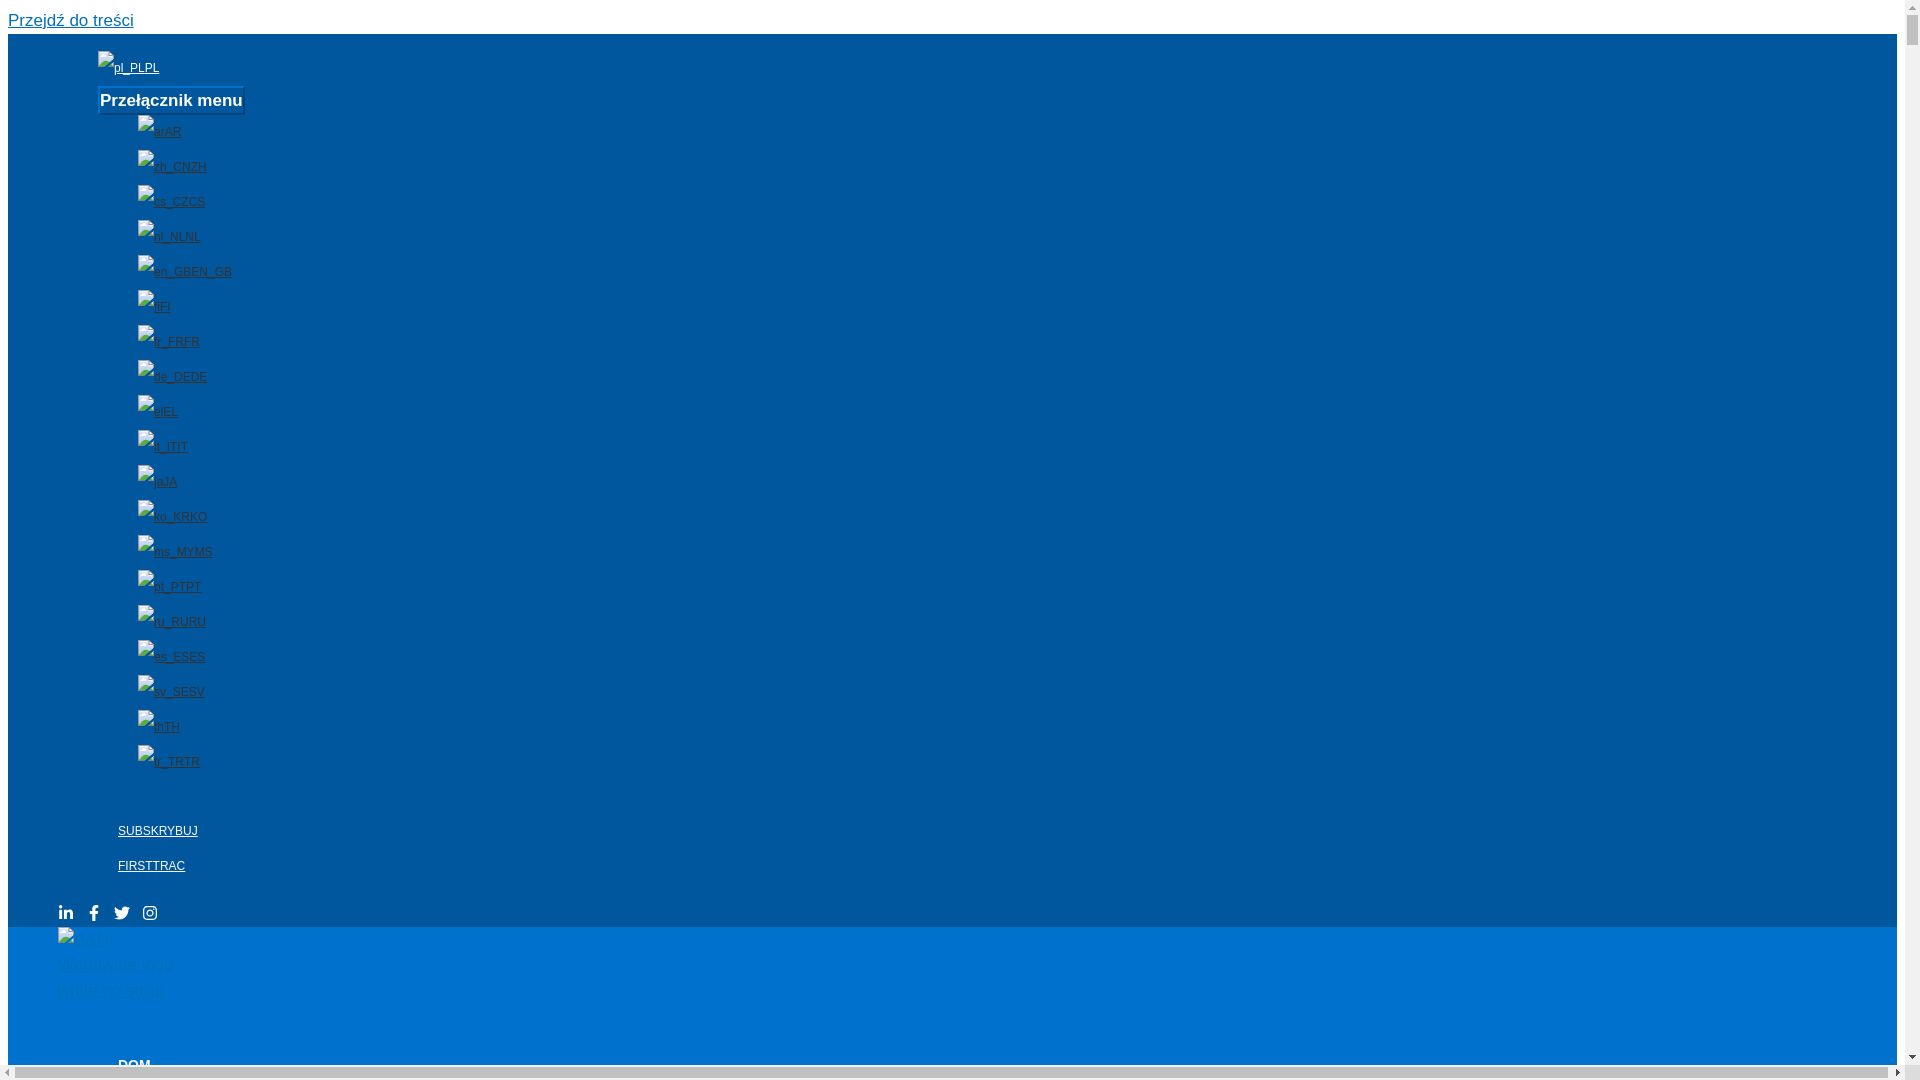 This screenshot has height=1080, width=1920. What do you see at coordinates (164, 272) in the screenshot?
I see `English` at bounding box center [164, 272].